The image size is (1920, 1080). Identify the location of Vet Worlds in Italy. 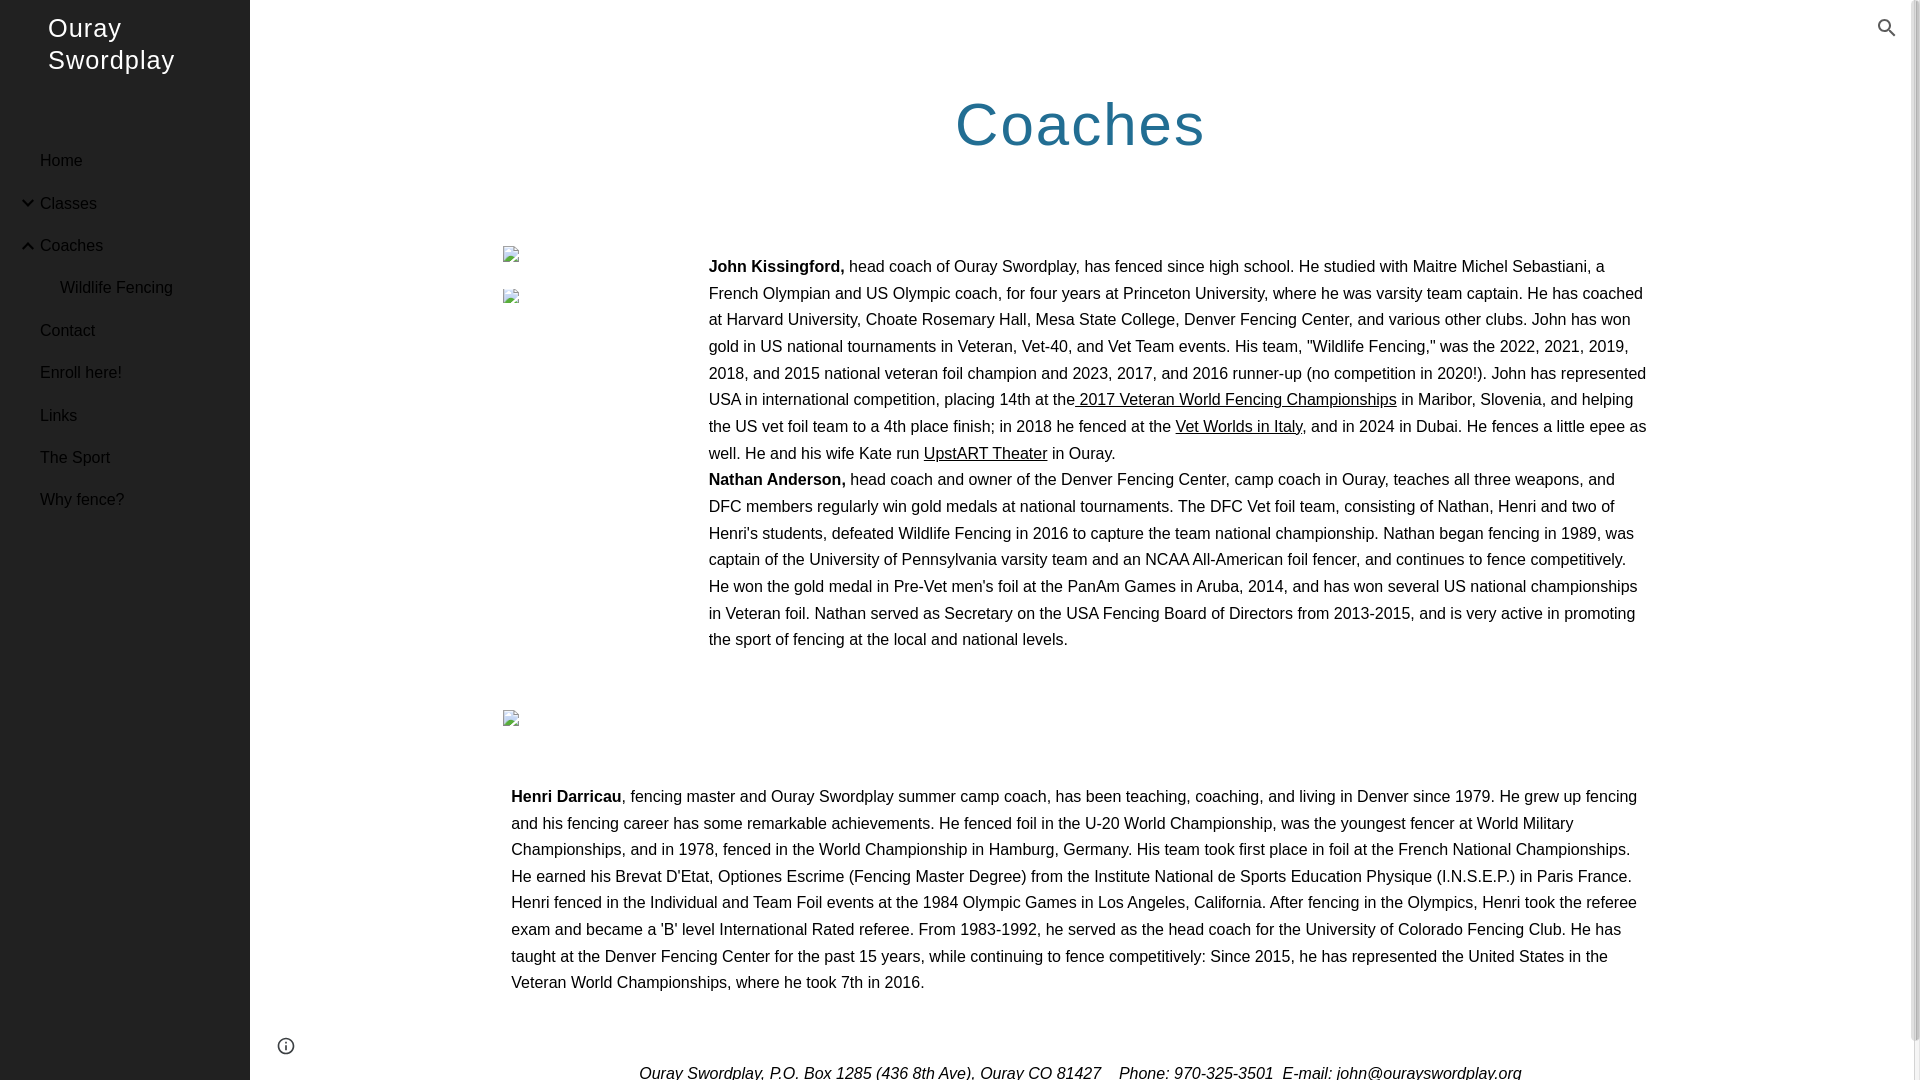
(1239, 426).